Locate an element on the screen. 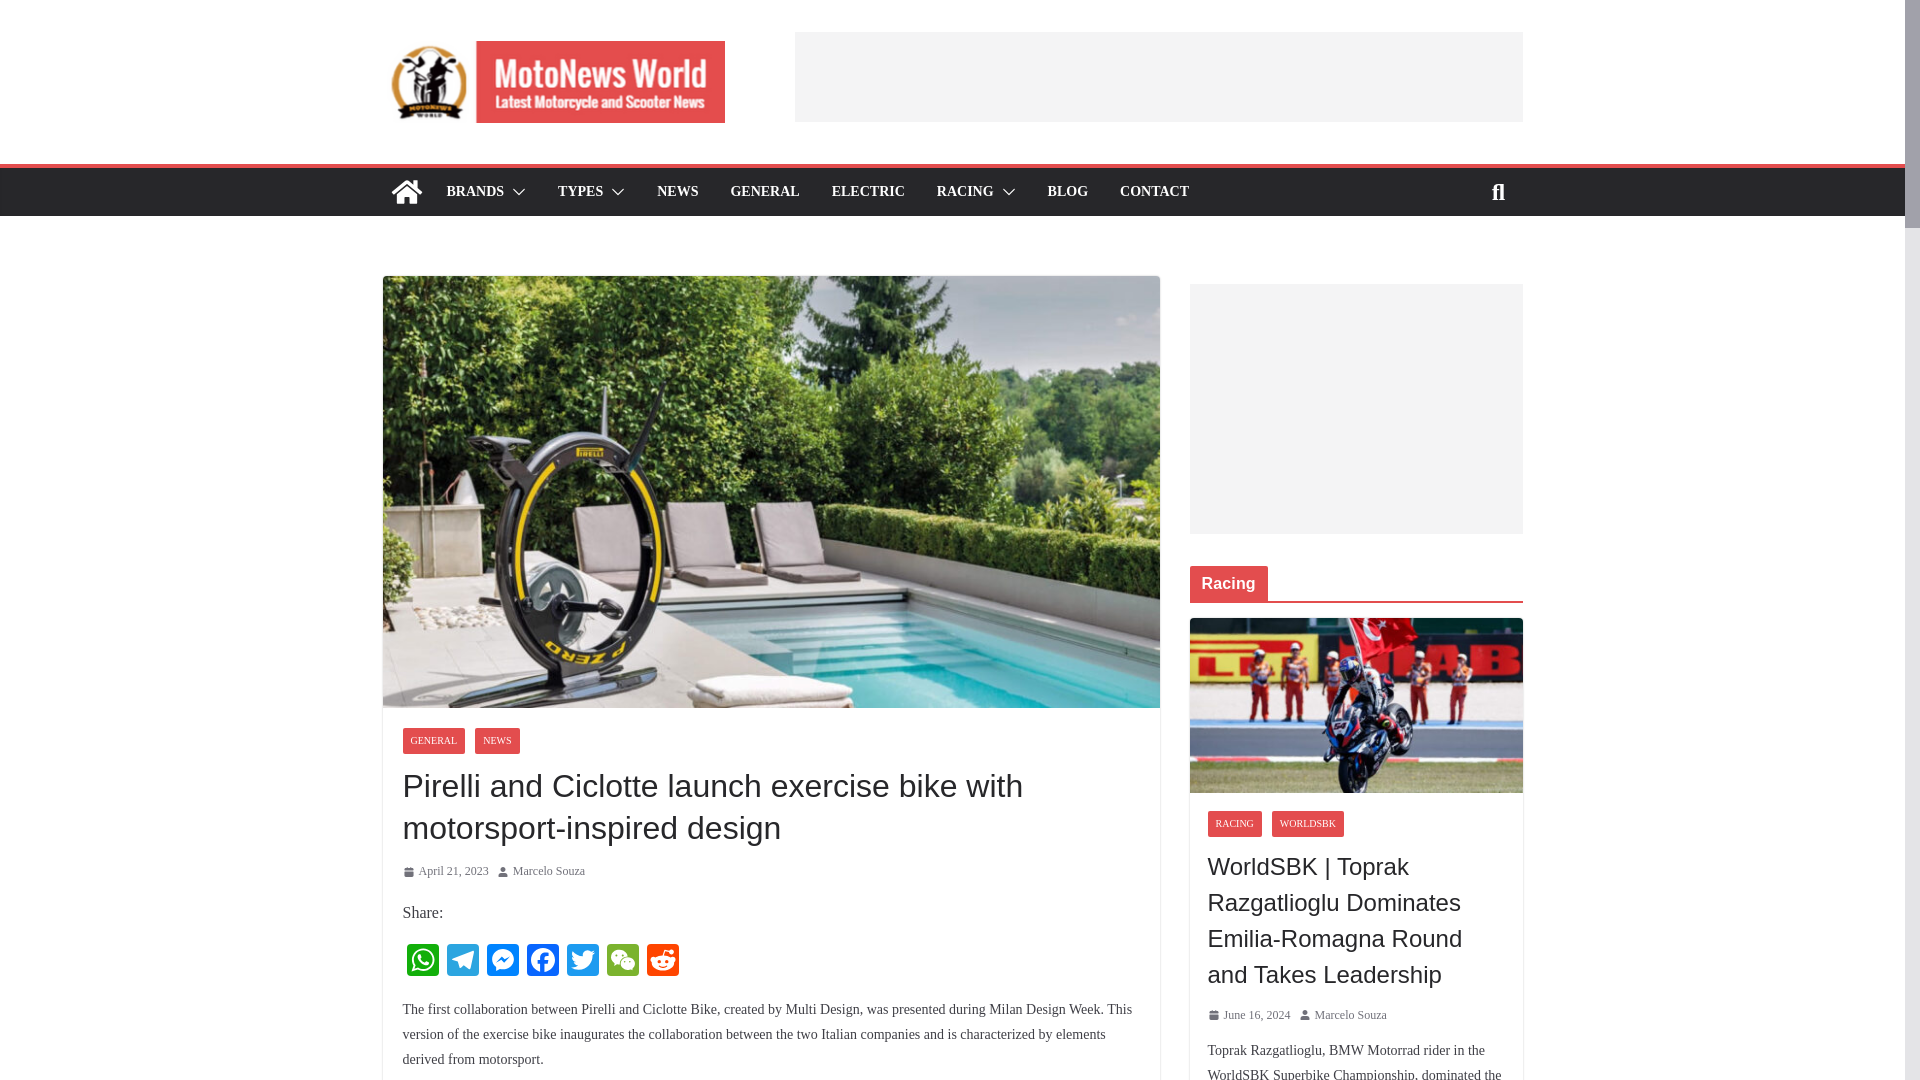 The image size is (1920, 1080). Messenger is located at coordinates (502, 962).